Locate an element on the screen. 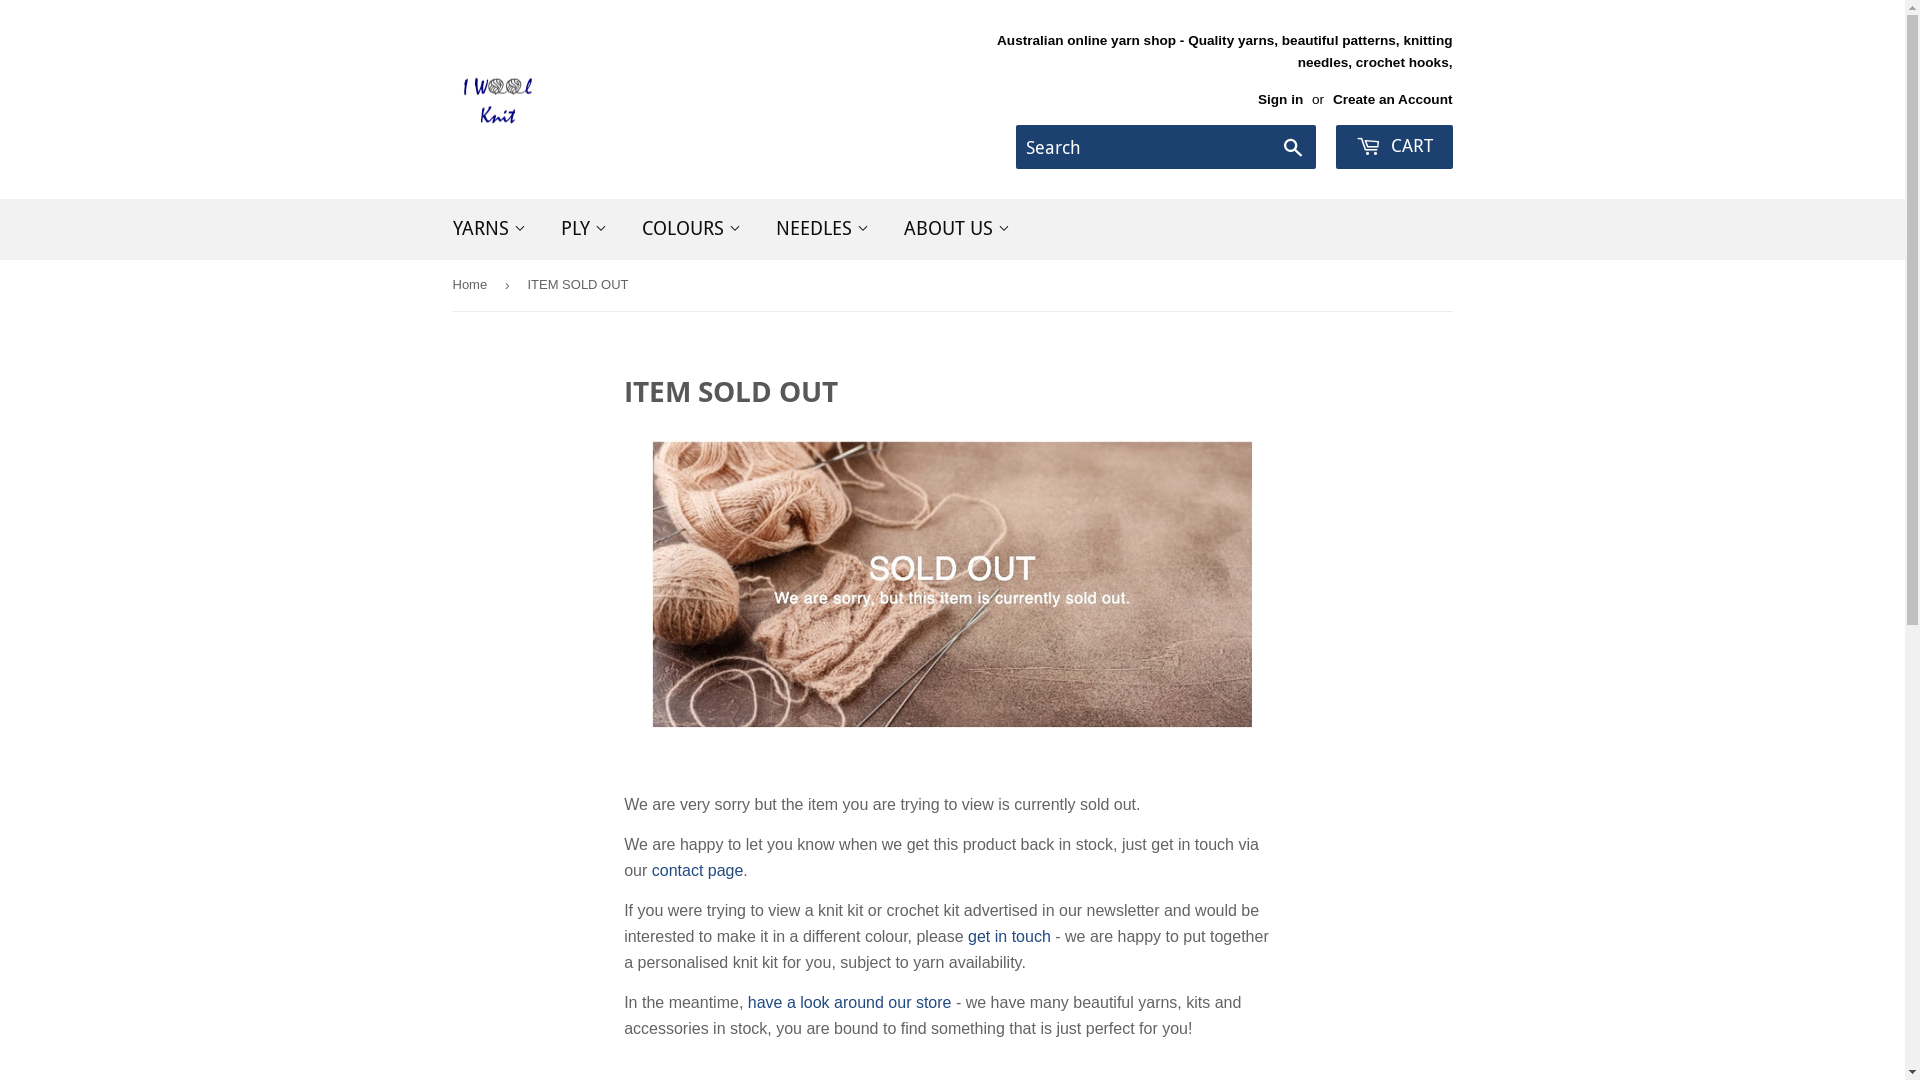  CART is located at coordinates (1394, 147).